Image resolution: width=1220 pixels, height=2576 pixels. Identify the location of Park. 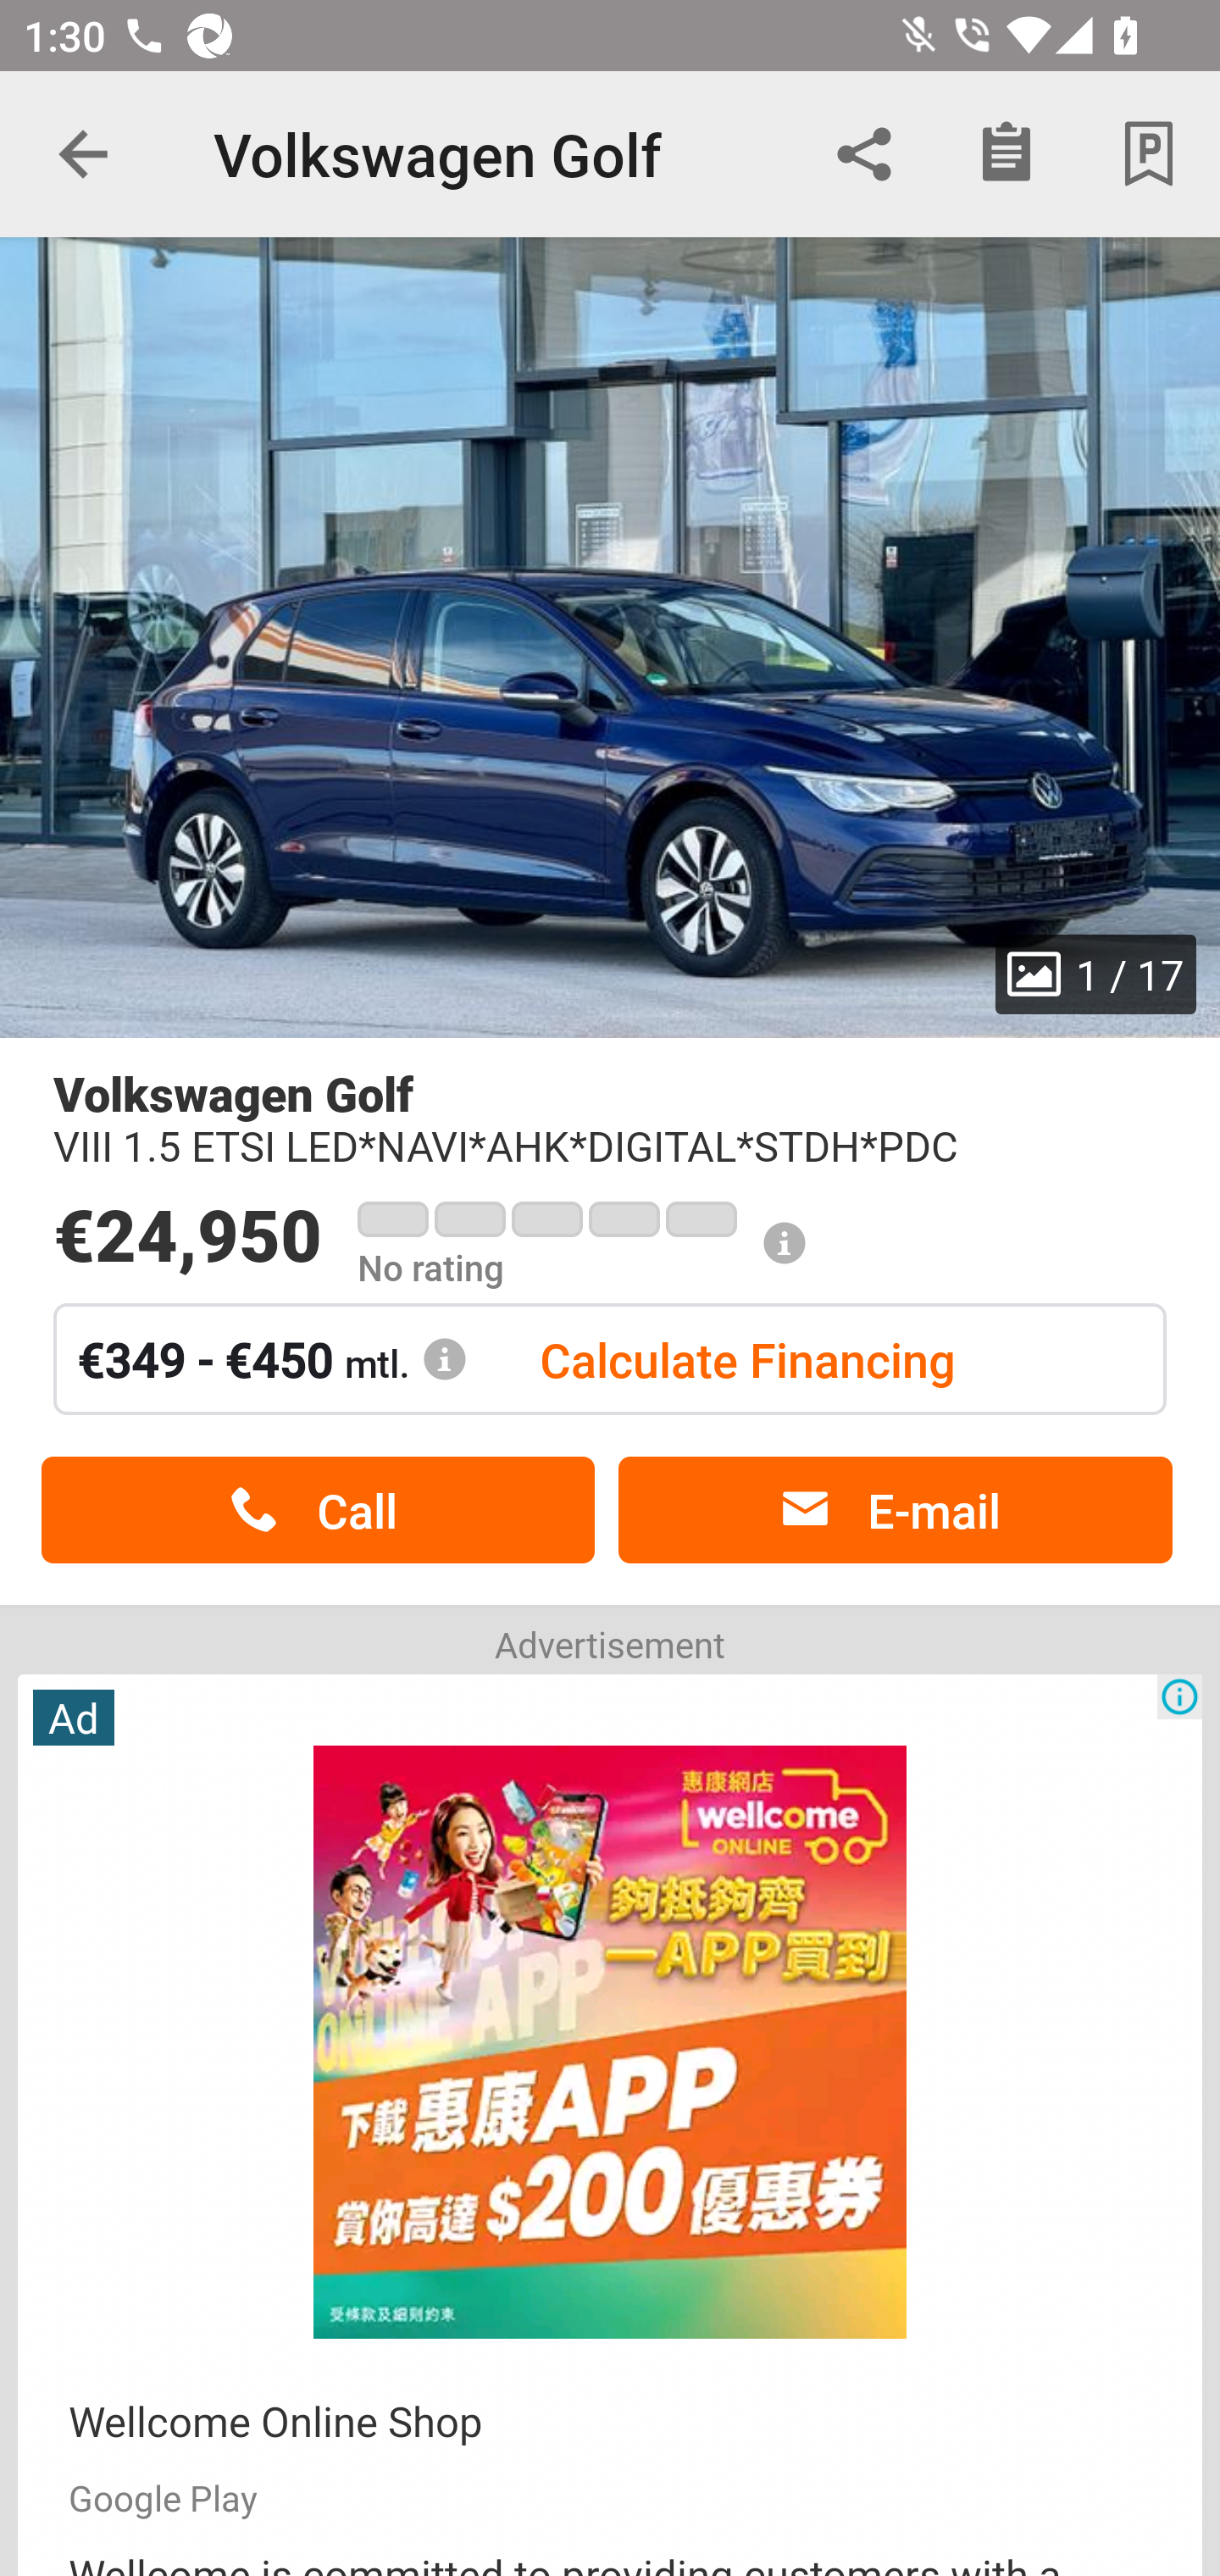
(1149, 154).